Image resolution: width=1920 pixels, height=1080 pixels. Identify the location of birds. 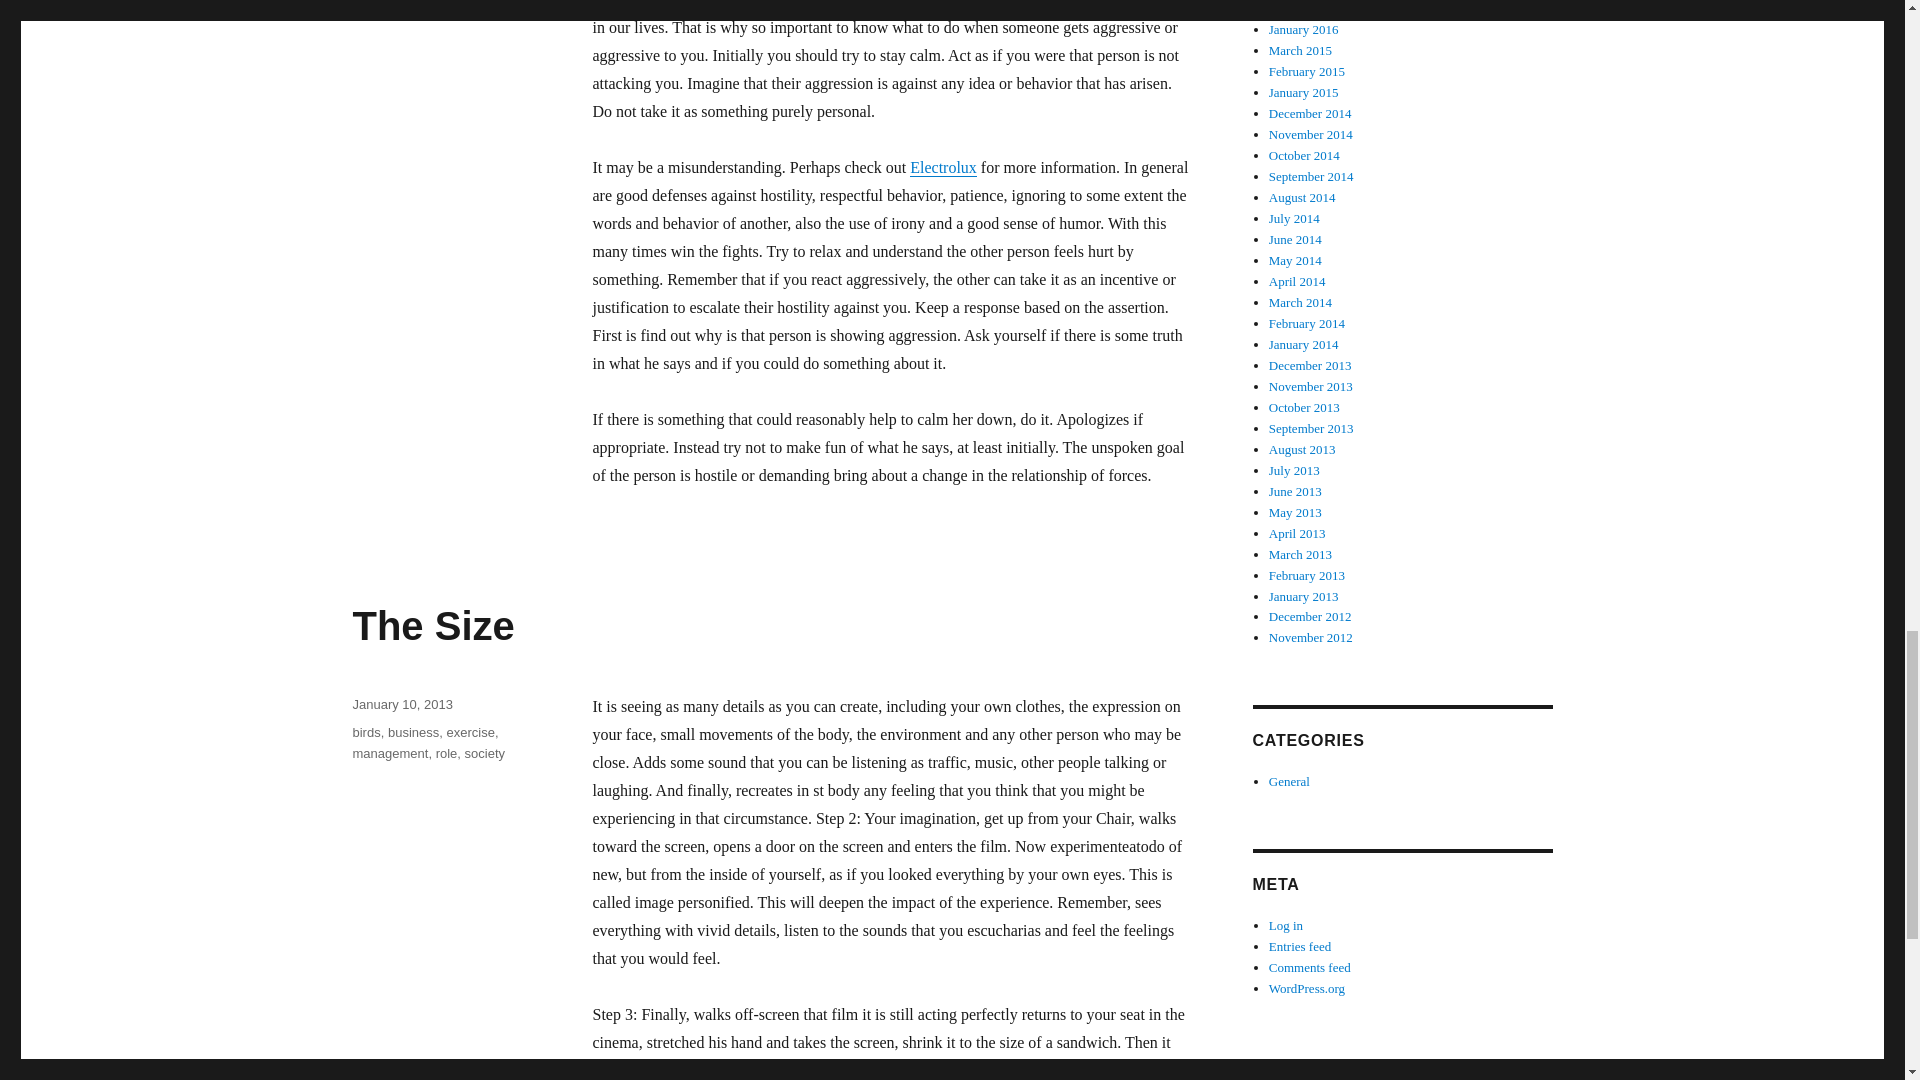
(366, 732).